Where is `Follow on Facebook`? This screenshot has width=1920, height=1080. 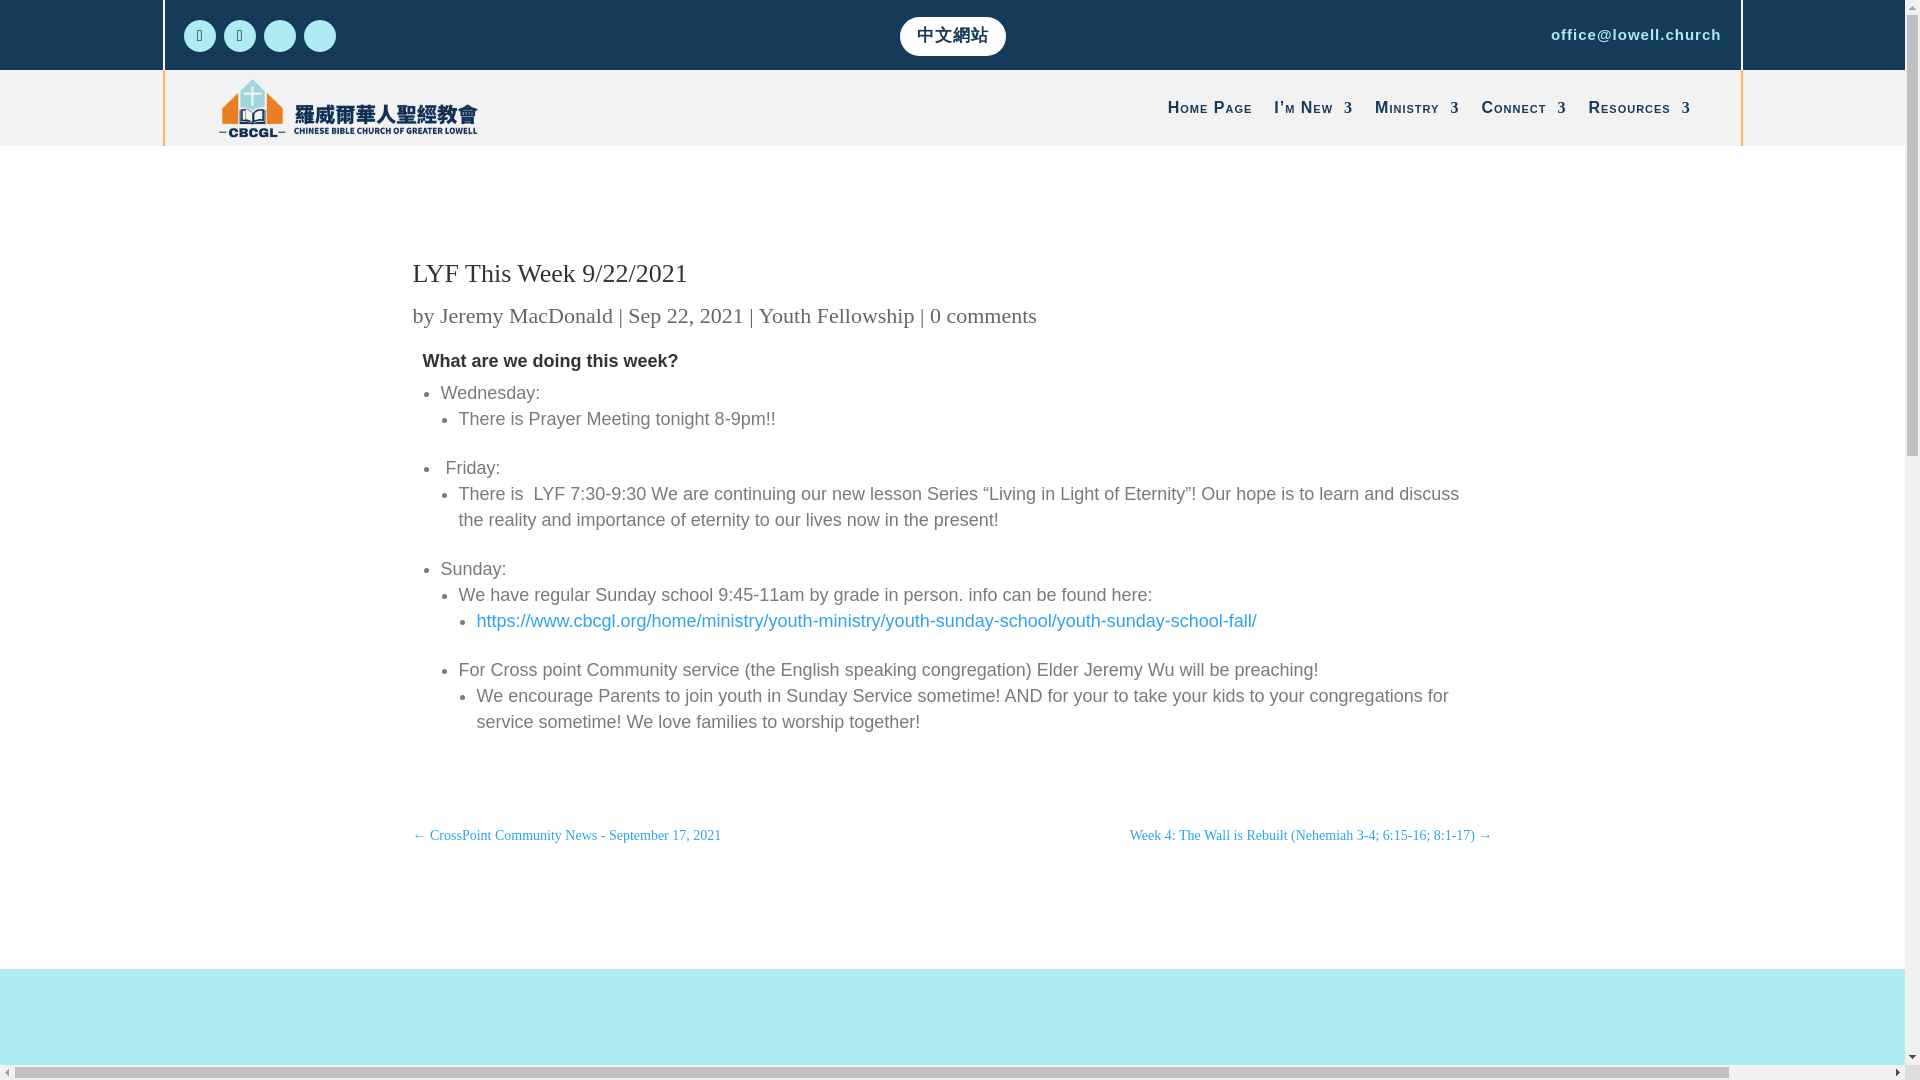 Follow on Facebook is located at coordinates (200, 36).